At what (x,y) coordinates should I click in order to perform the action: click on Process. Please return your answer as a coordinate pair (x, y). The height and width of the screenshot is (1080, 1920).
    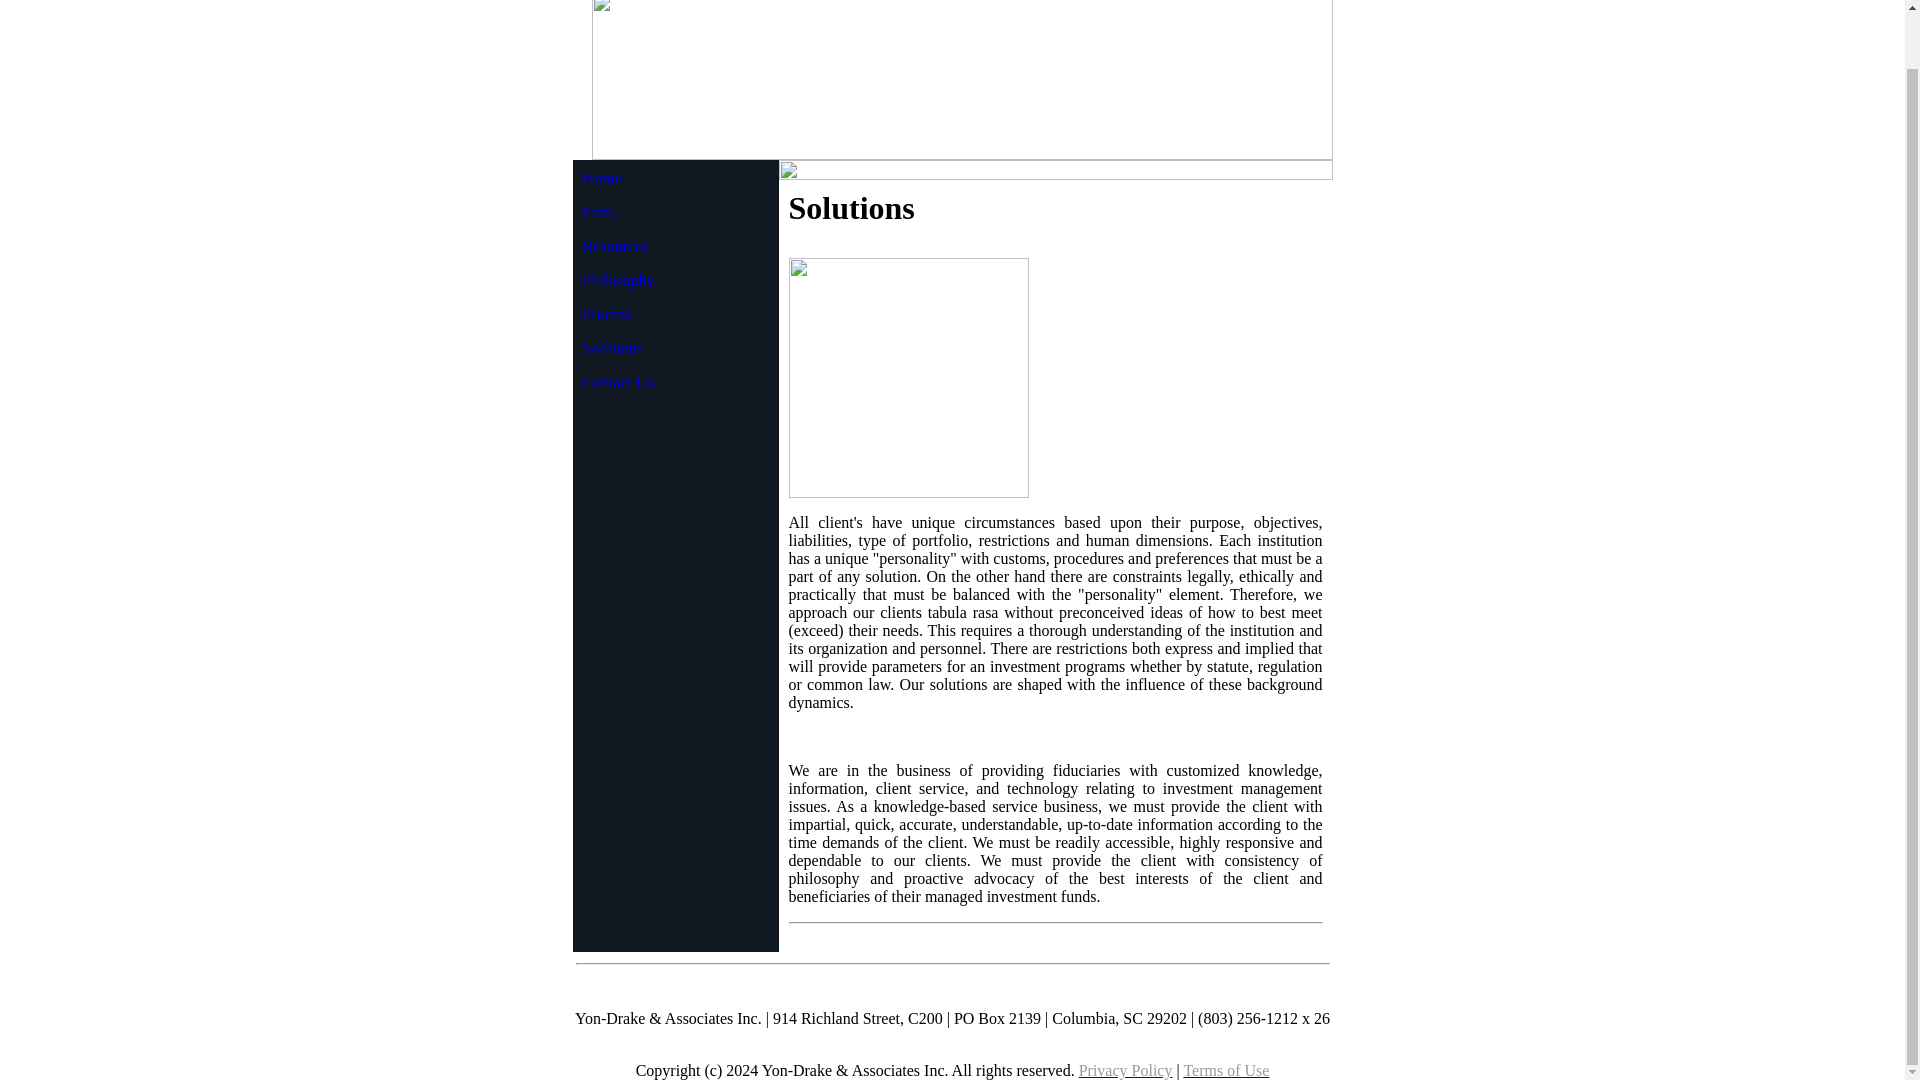
    Looking at the image, I should click on (606, 314).